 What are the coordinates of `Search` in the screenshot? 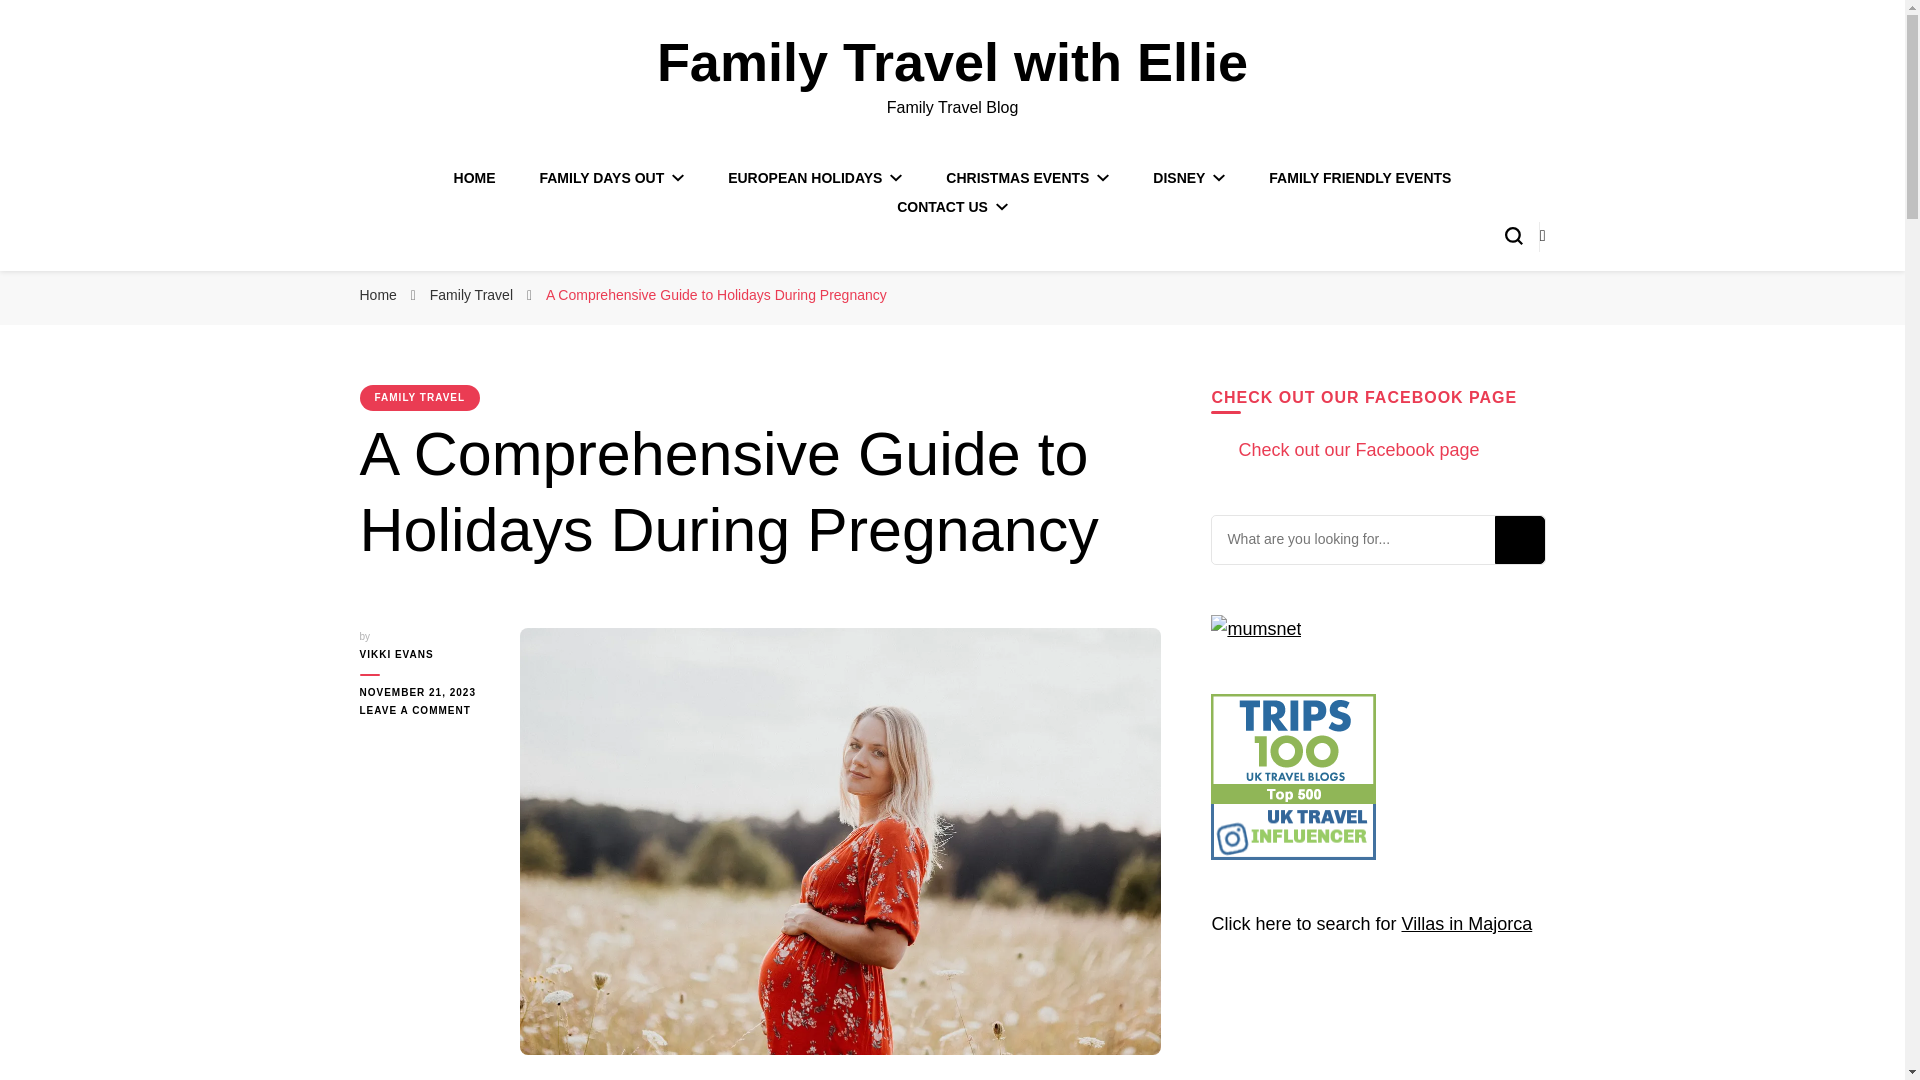 It's located at (1518, 540).